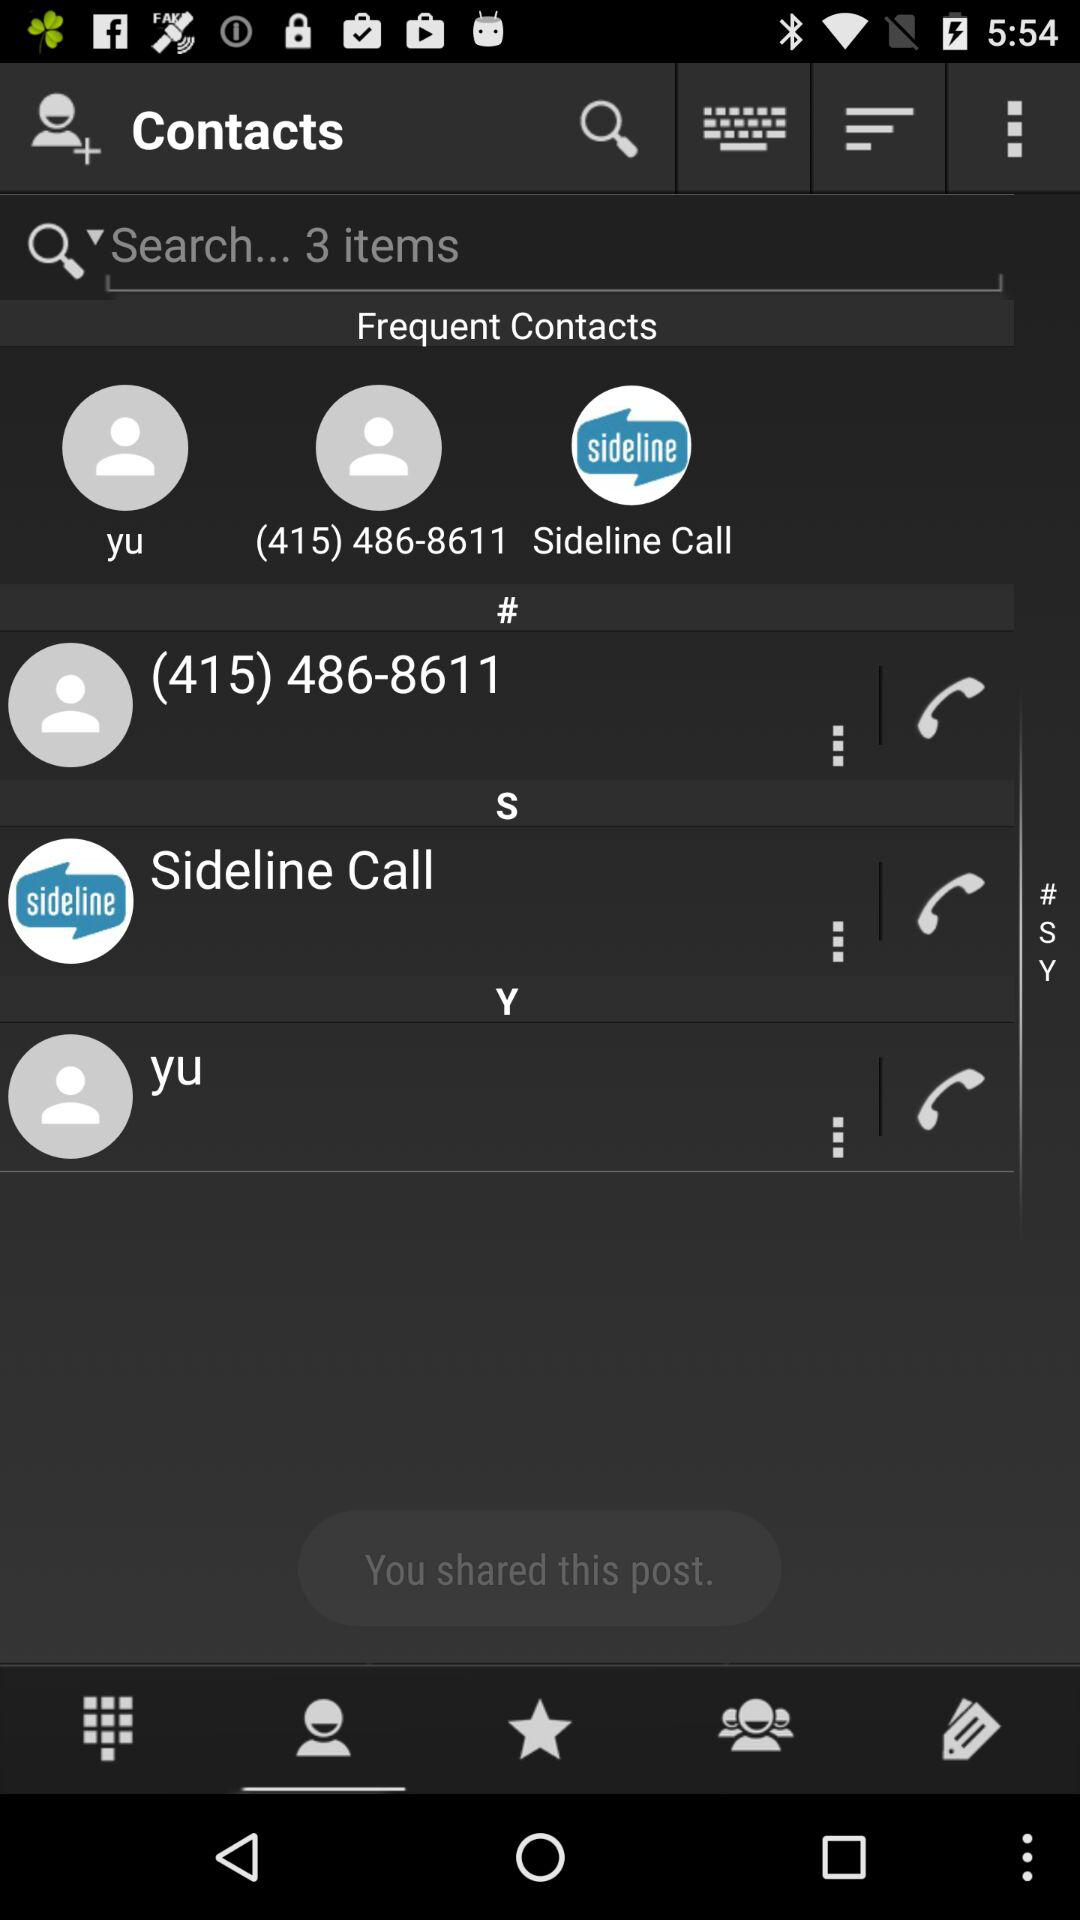  Describe the element at coordinates (948, 902) in the screenshot. I see `call option` at that location.